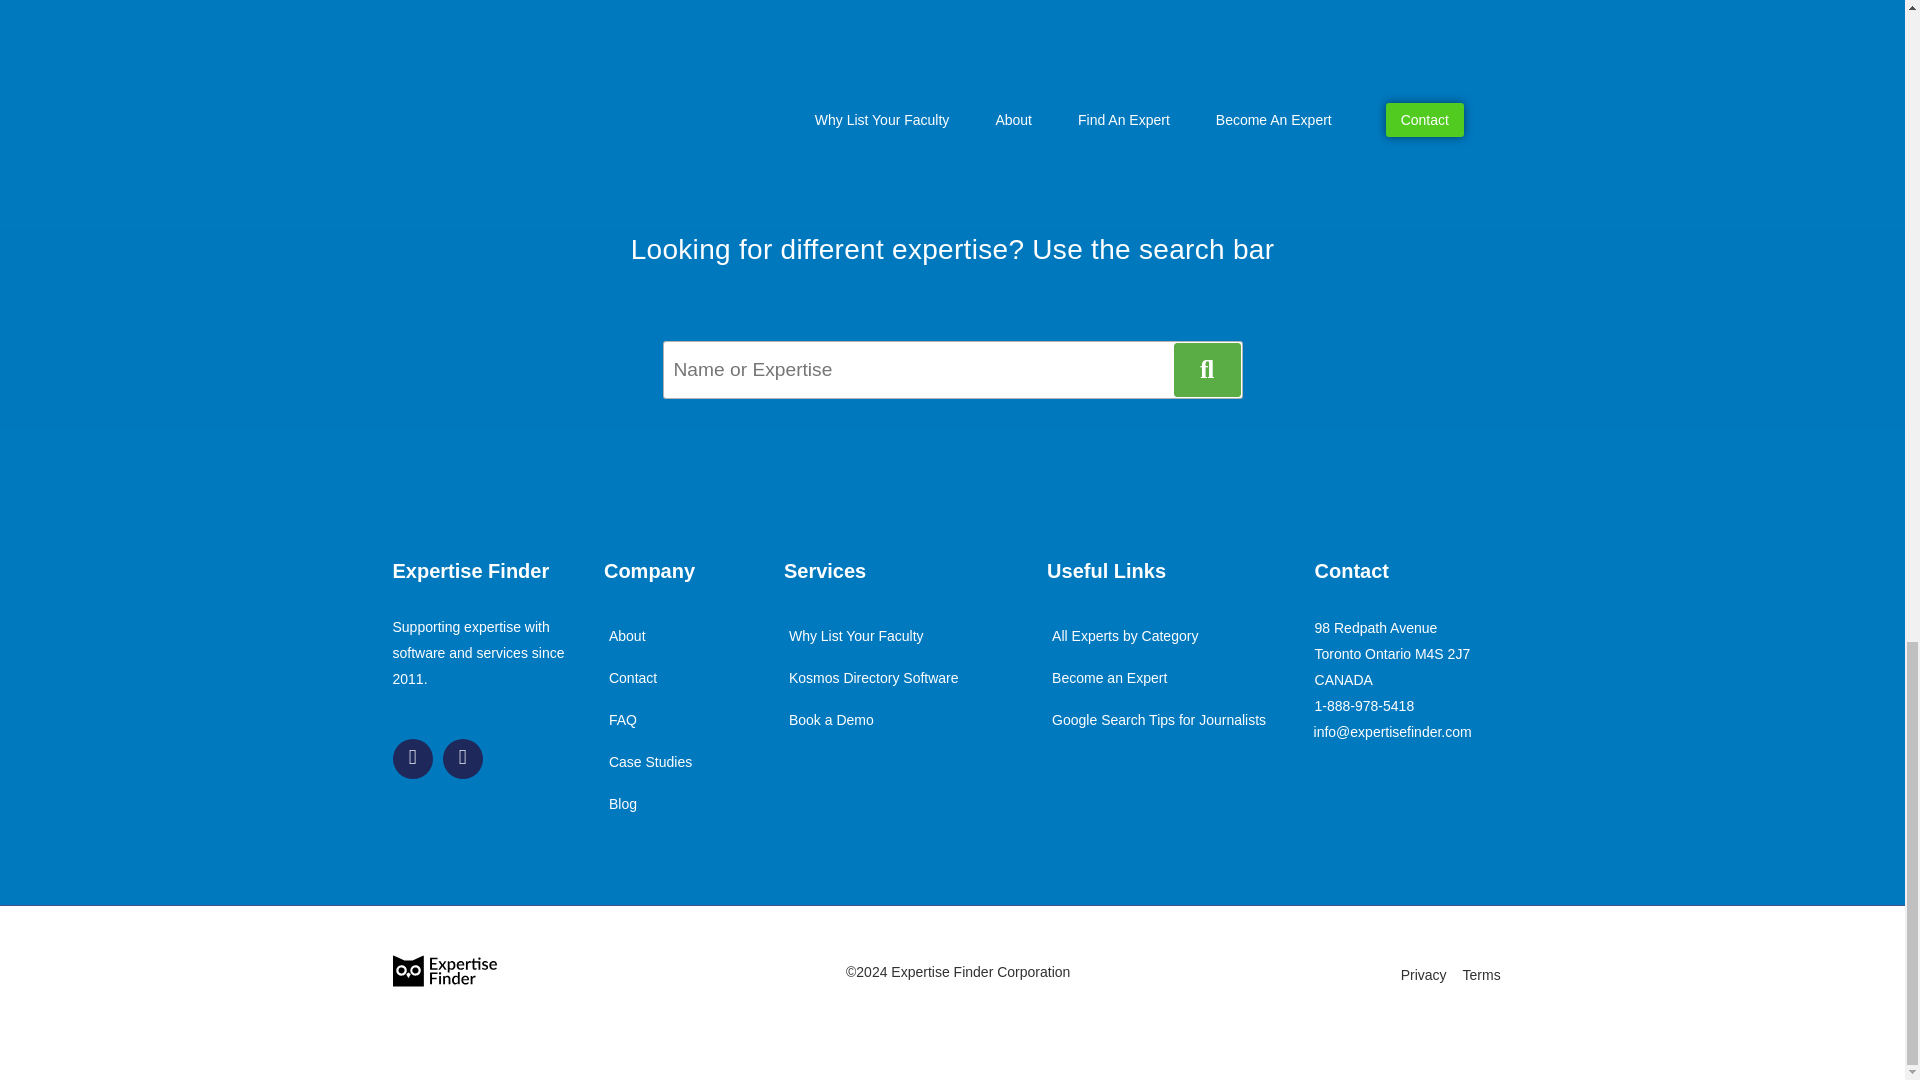  What do you see at coordinates (855, 635) in the screenshot?
I see `Why List Your Faculty` at bounding box center [855, 635].